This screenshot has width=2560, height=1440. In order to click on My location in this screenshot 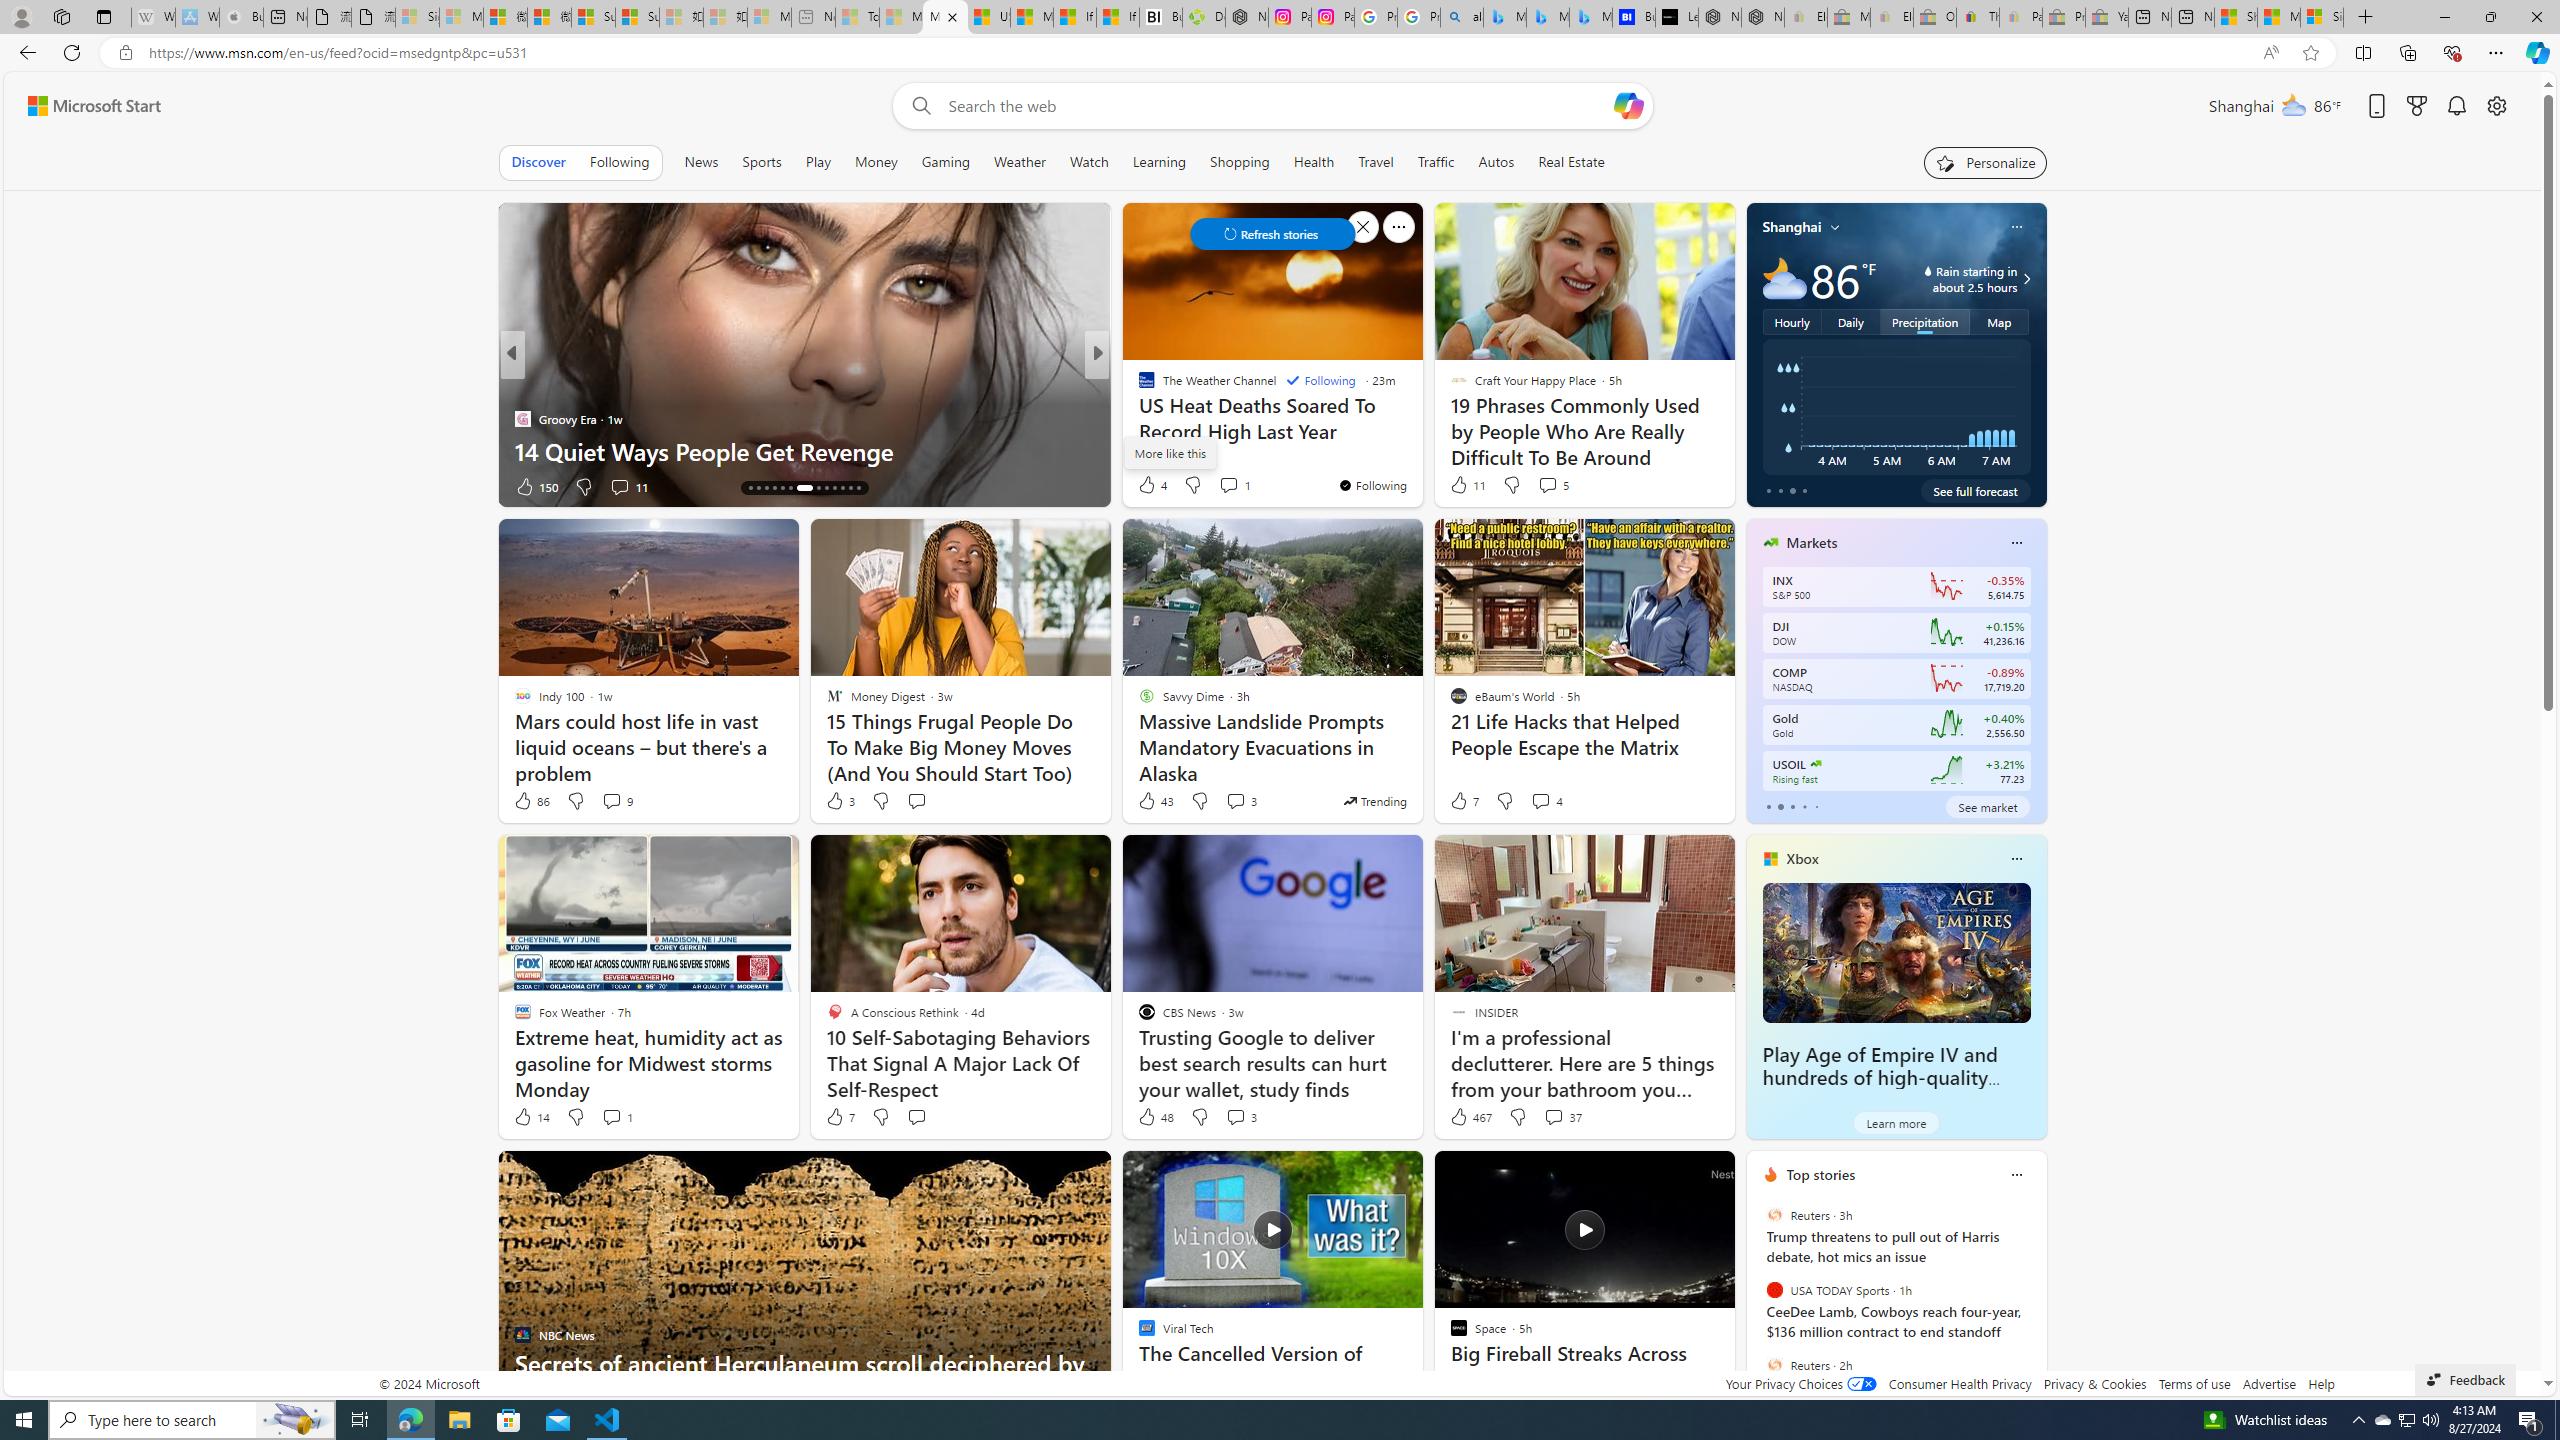, I will do `click(1835, 226)`.